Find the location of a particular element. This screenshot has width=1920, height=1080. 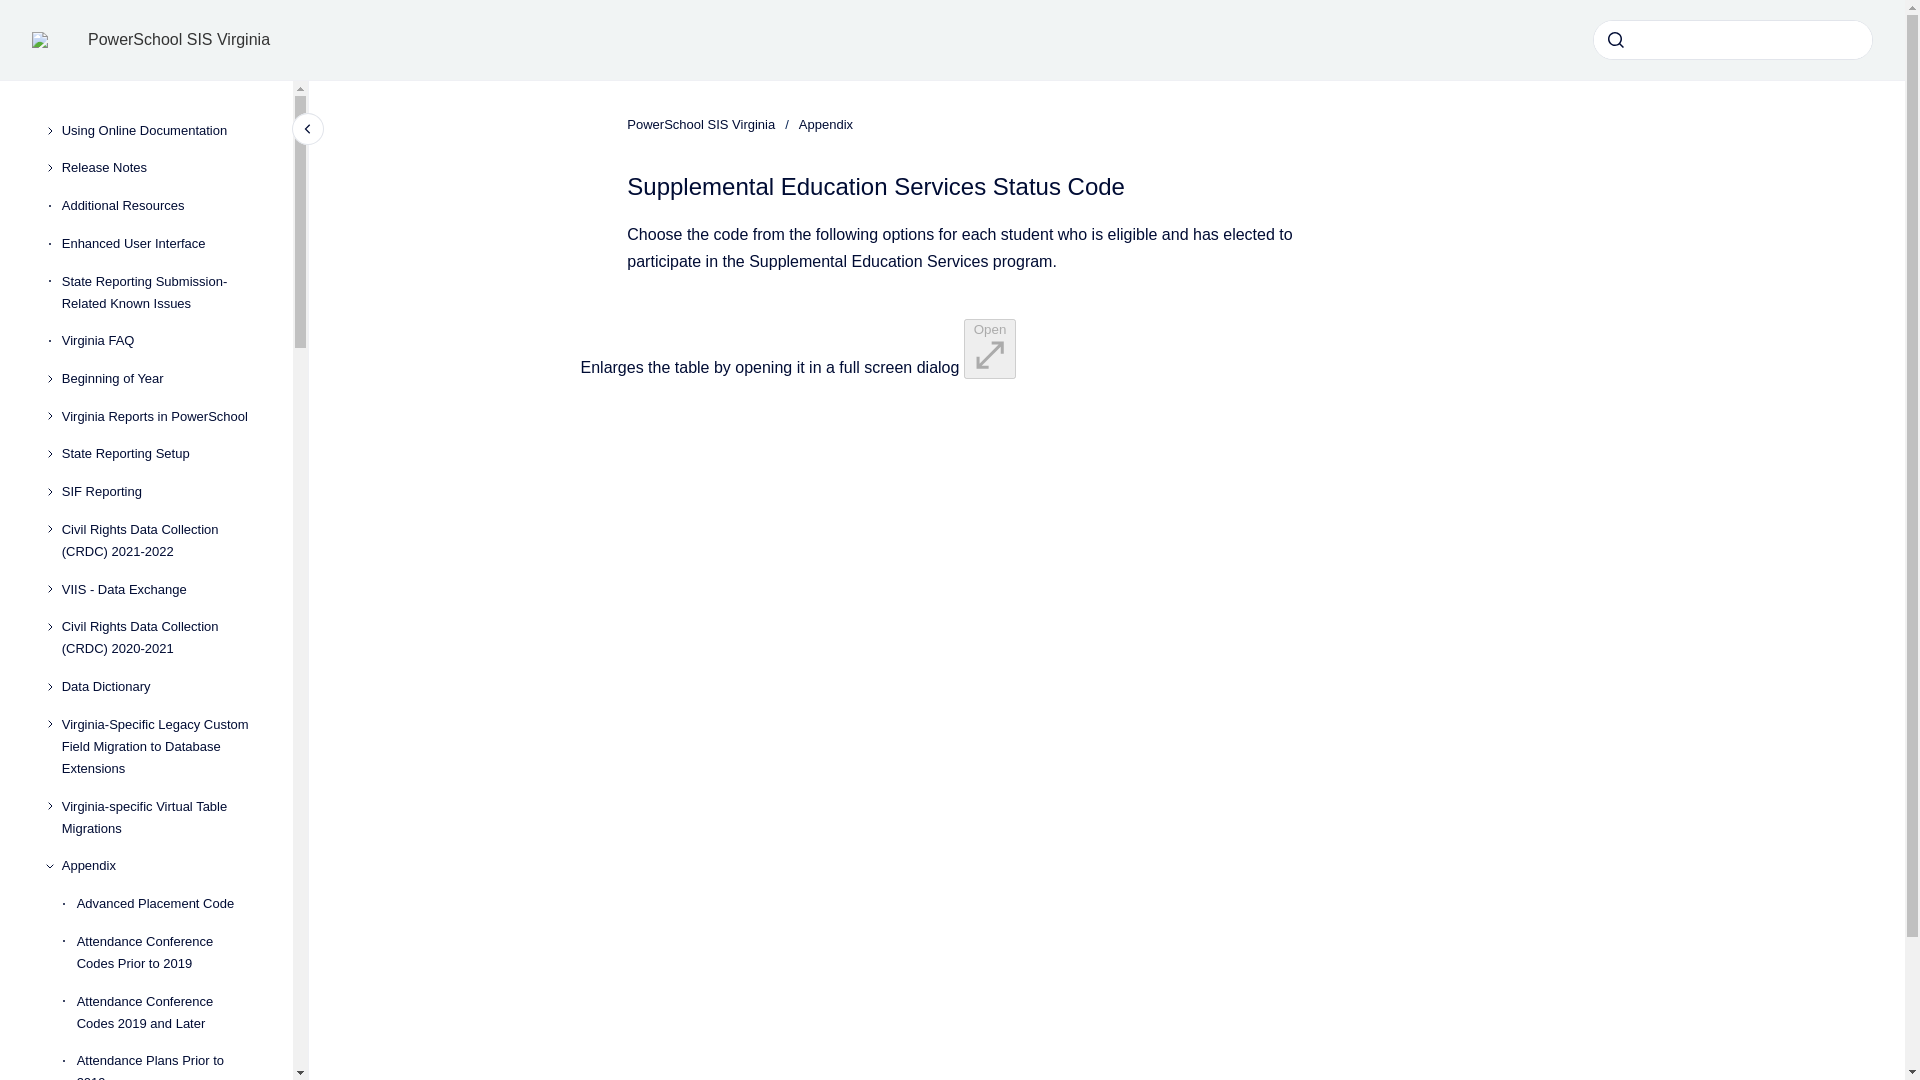

State Reporting Submission-Related Known Issues is located at coordinates (161, 292).